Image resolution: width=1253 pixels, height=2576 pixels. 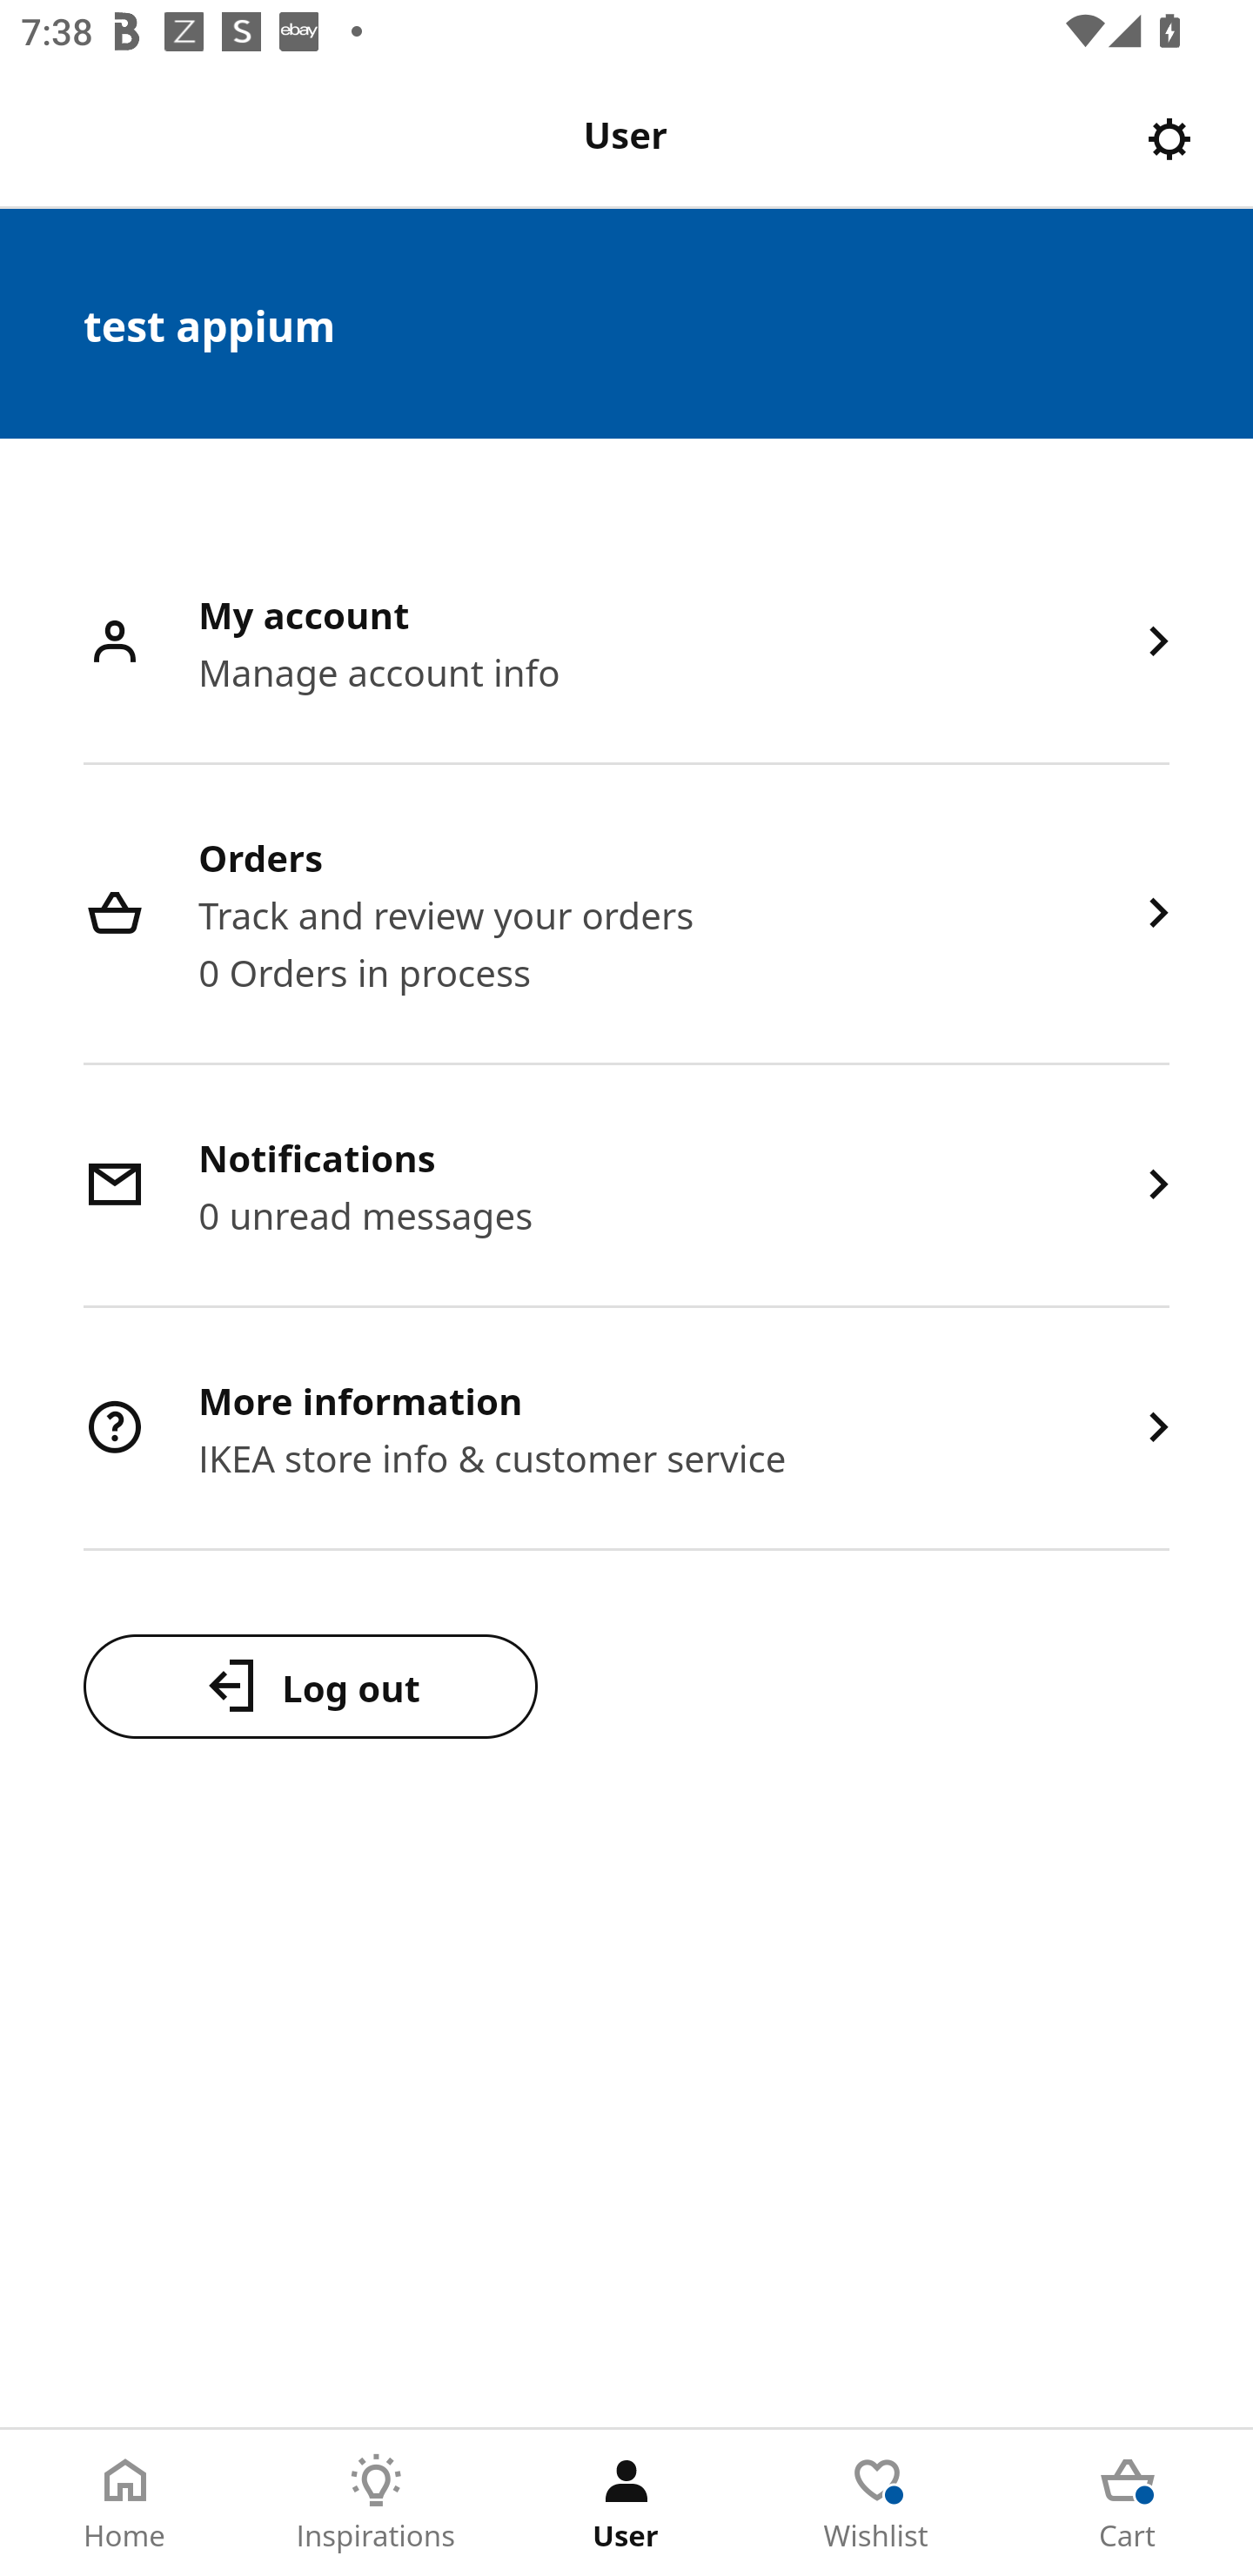 What do you see at coordinates (1128, 2503) in the screenshot?
I see `Cart
Tab 5 of 5` at bounding box center [1128, 2503].